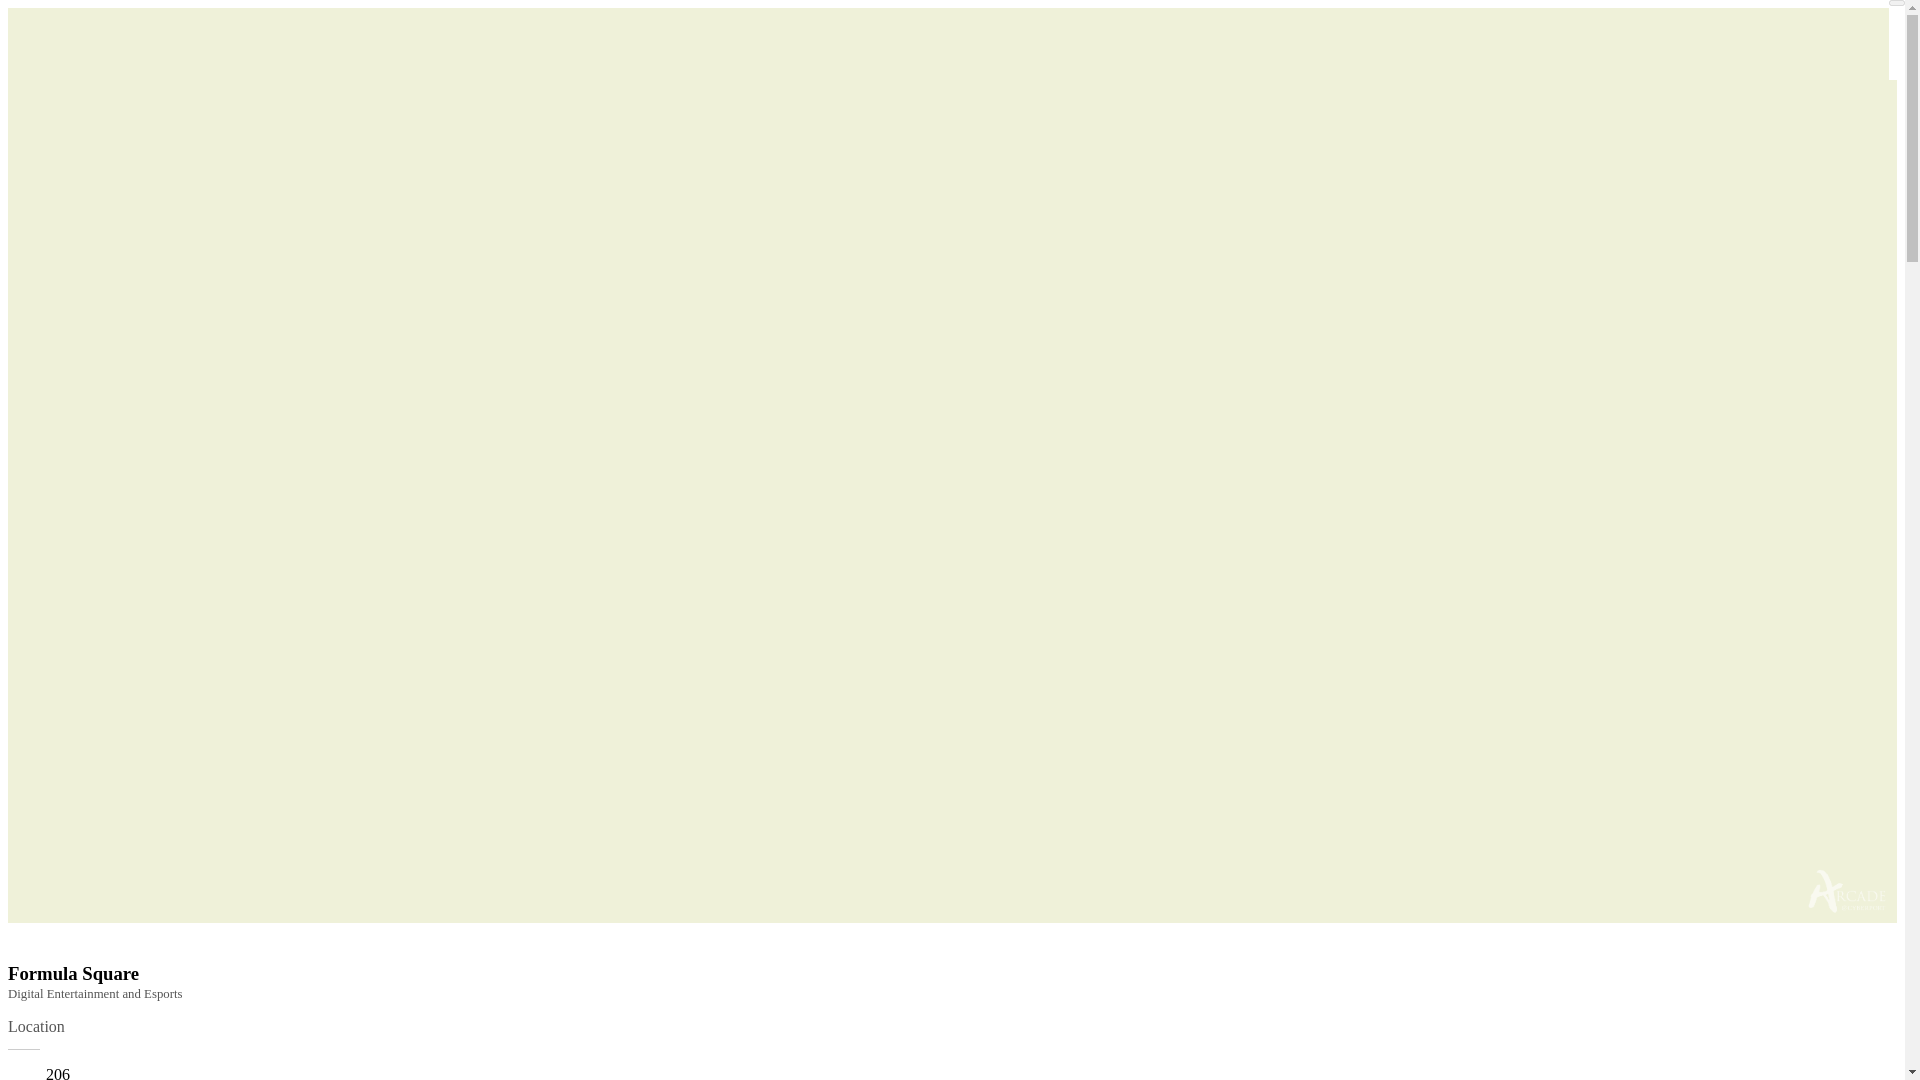 This screenshot has height=1080, width=1920. Describe the element at coordinates (952, 946) in the screenshot. I see `Next` at that location.